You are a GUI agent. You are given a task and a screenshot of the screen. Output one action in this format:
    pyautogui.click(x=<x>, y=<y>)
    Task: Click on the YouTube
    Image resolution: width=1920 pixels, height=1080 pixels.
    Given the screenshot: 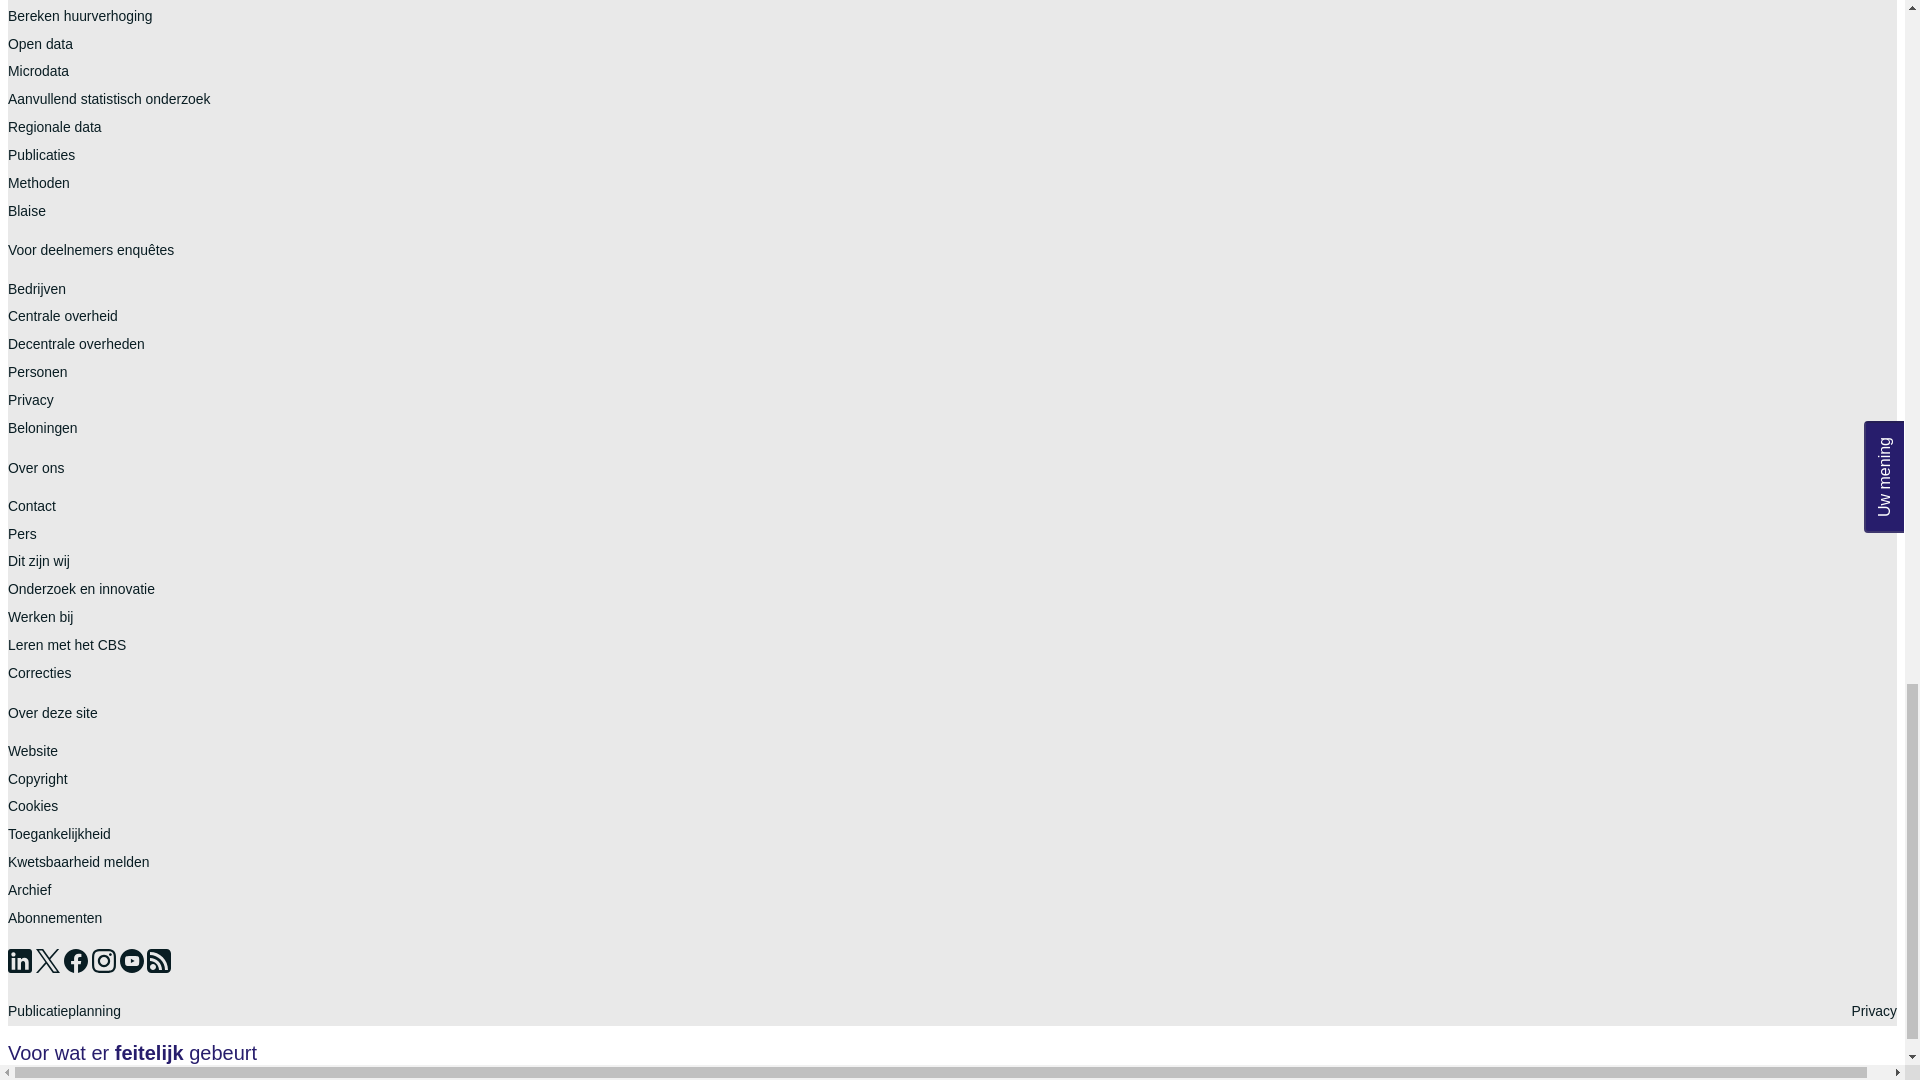 What is the action you would take?
    pyautogui.click(x=133, y=968)
    